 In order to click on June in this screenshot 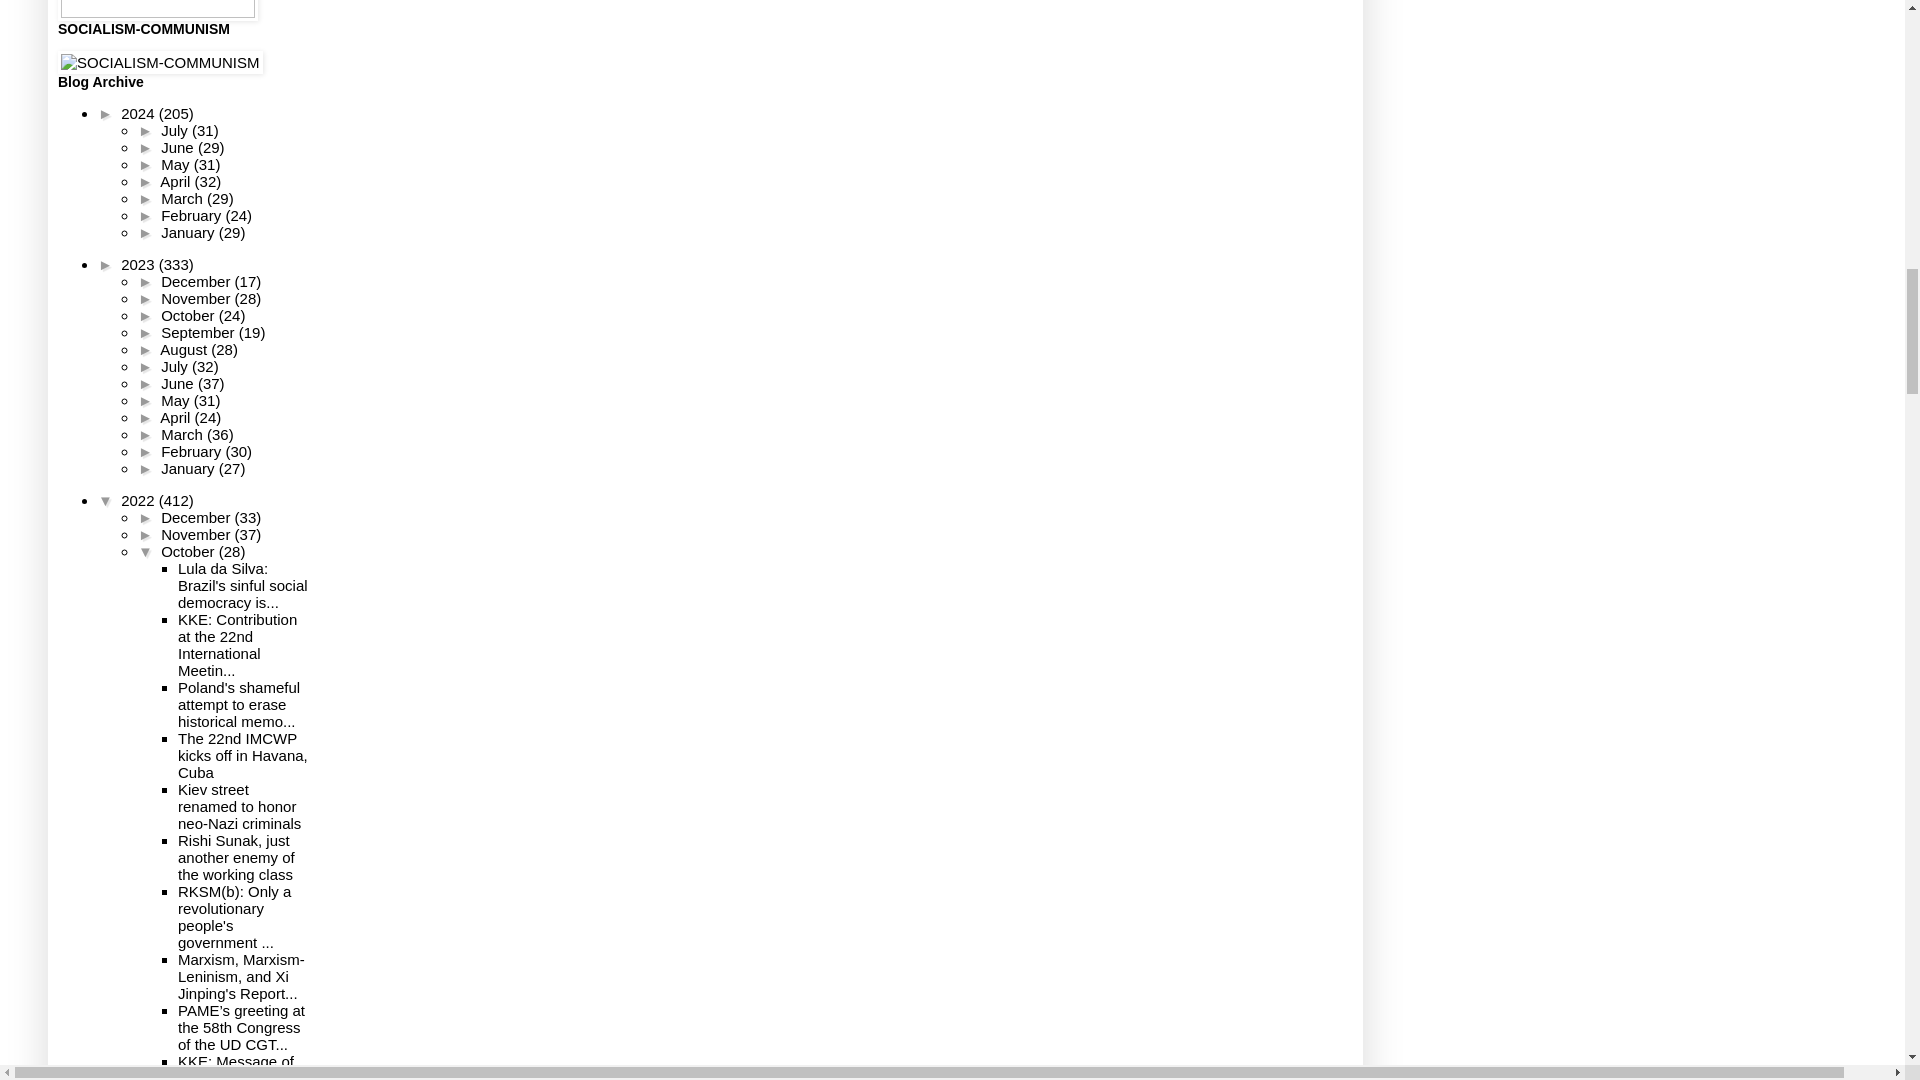, I will do `click(179, 147)`.